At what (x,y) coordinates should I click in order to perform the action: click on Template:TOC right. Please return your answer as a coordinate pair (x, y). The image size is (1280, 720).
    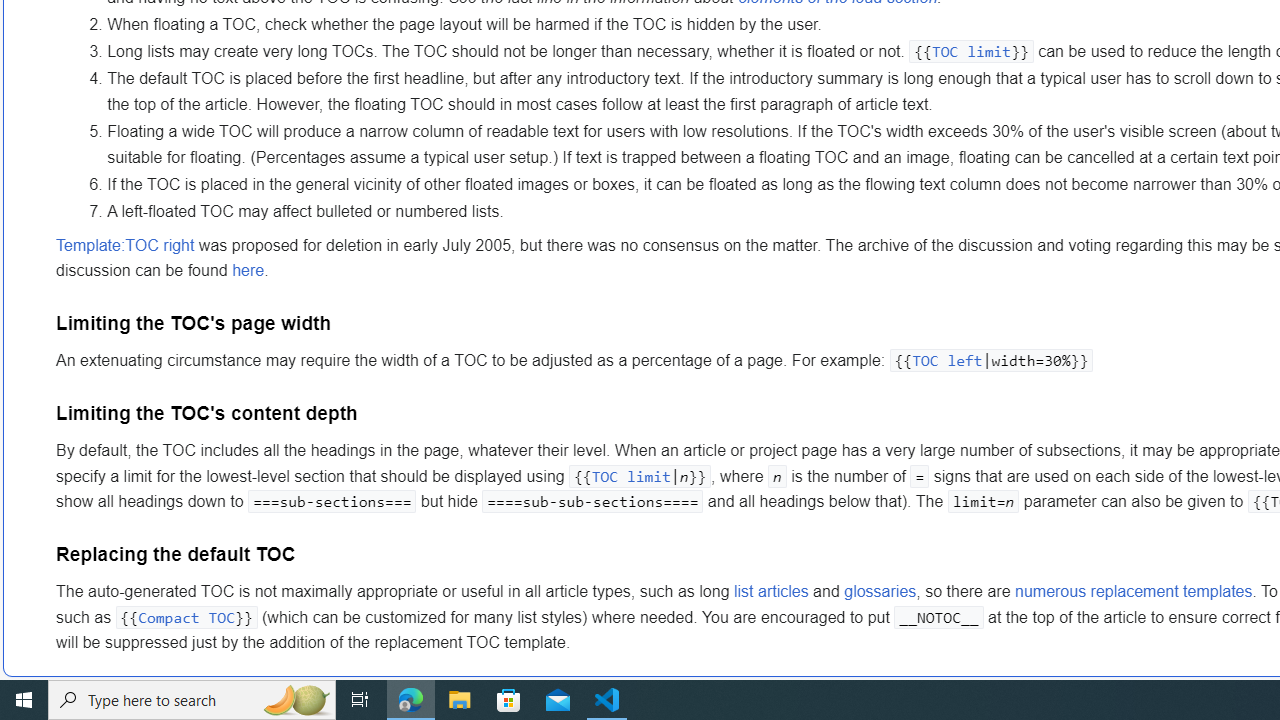
    Looking at the image, I should click on (125, 245).